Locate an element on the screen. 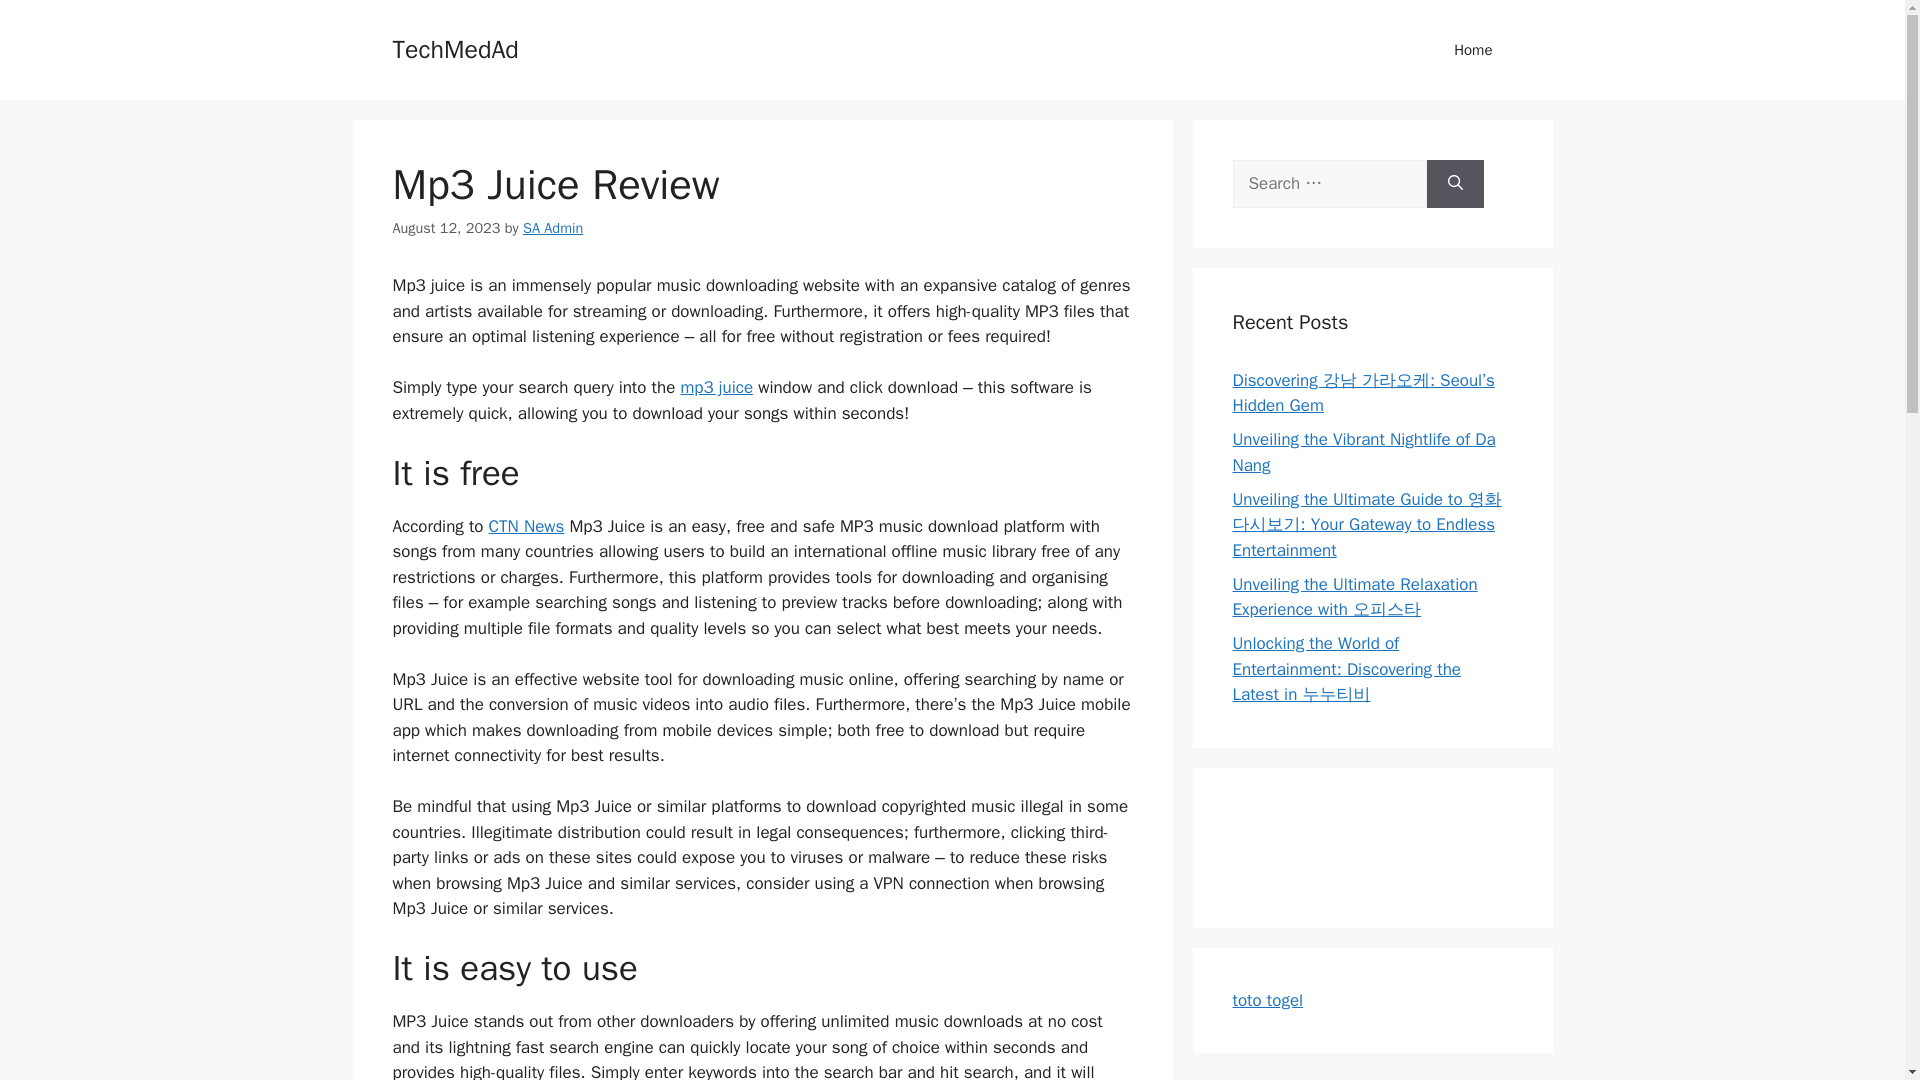 The height and width of the screenshot is (1080, 1920). Unveiling the Vibrant Nightlife of Da Nang is located at coordinates (1364, 452).